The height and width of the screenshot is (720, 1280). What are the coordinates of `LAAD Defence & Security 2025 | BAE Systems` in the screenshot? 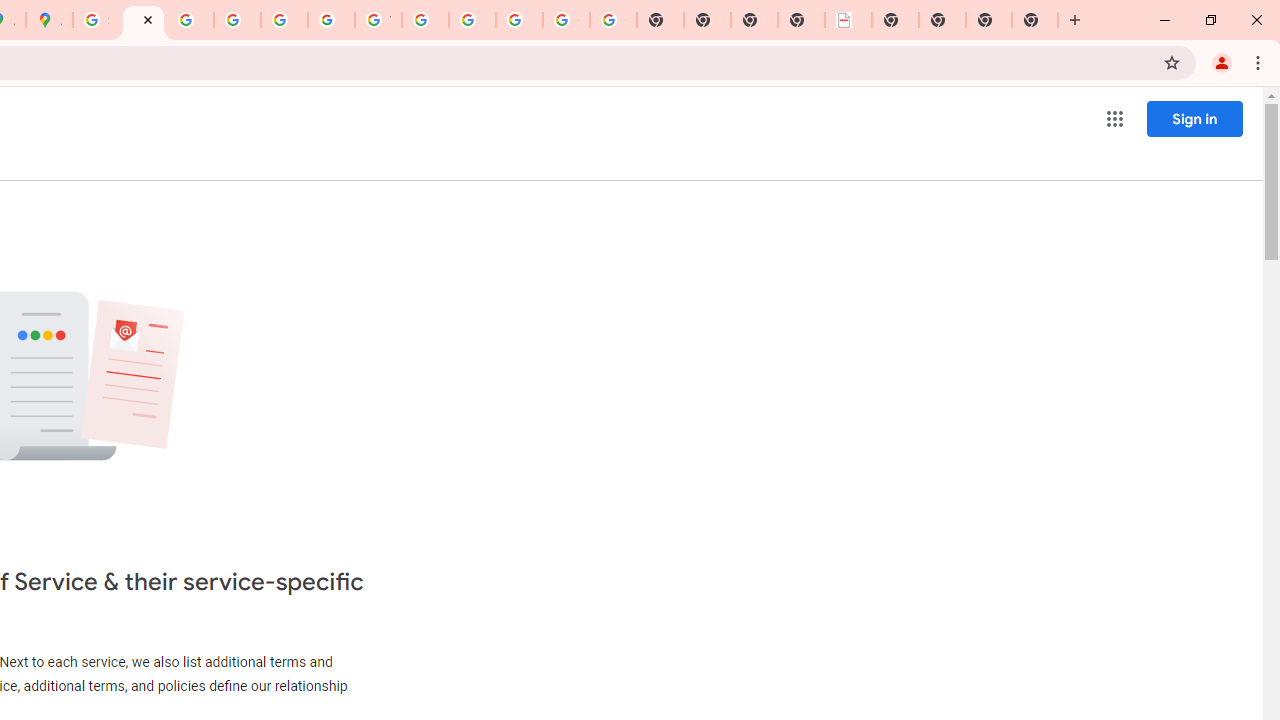 It's located at (848, 20).